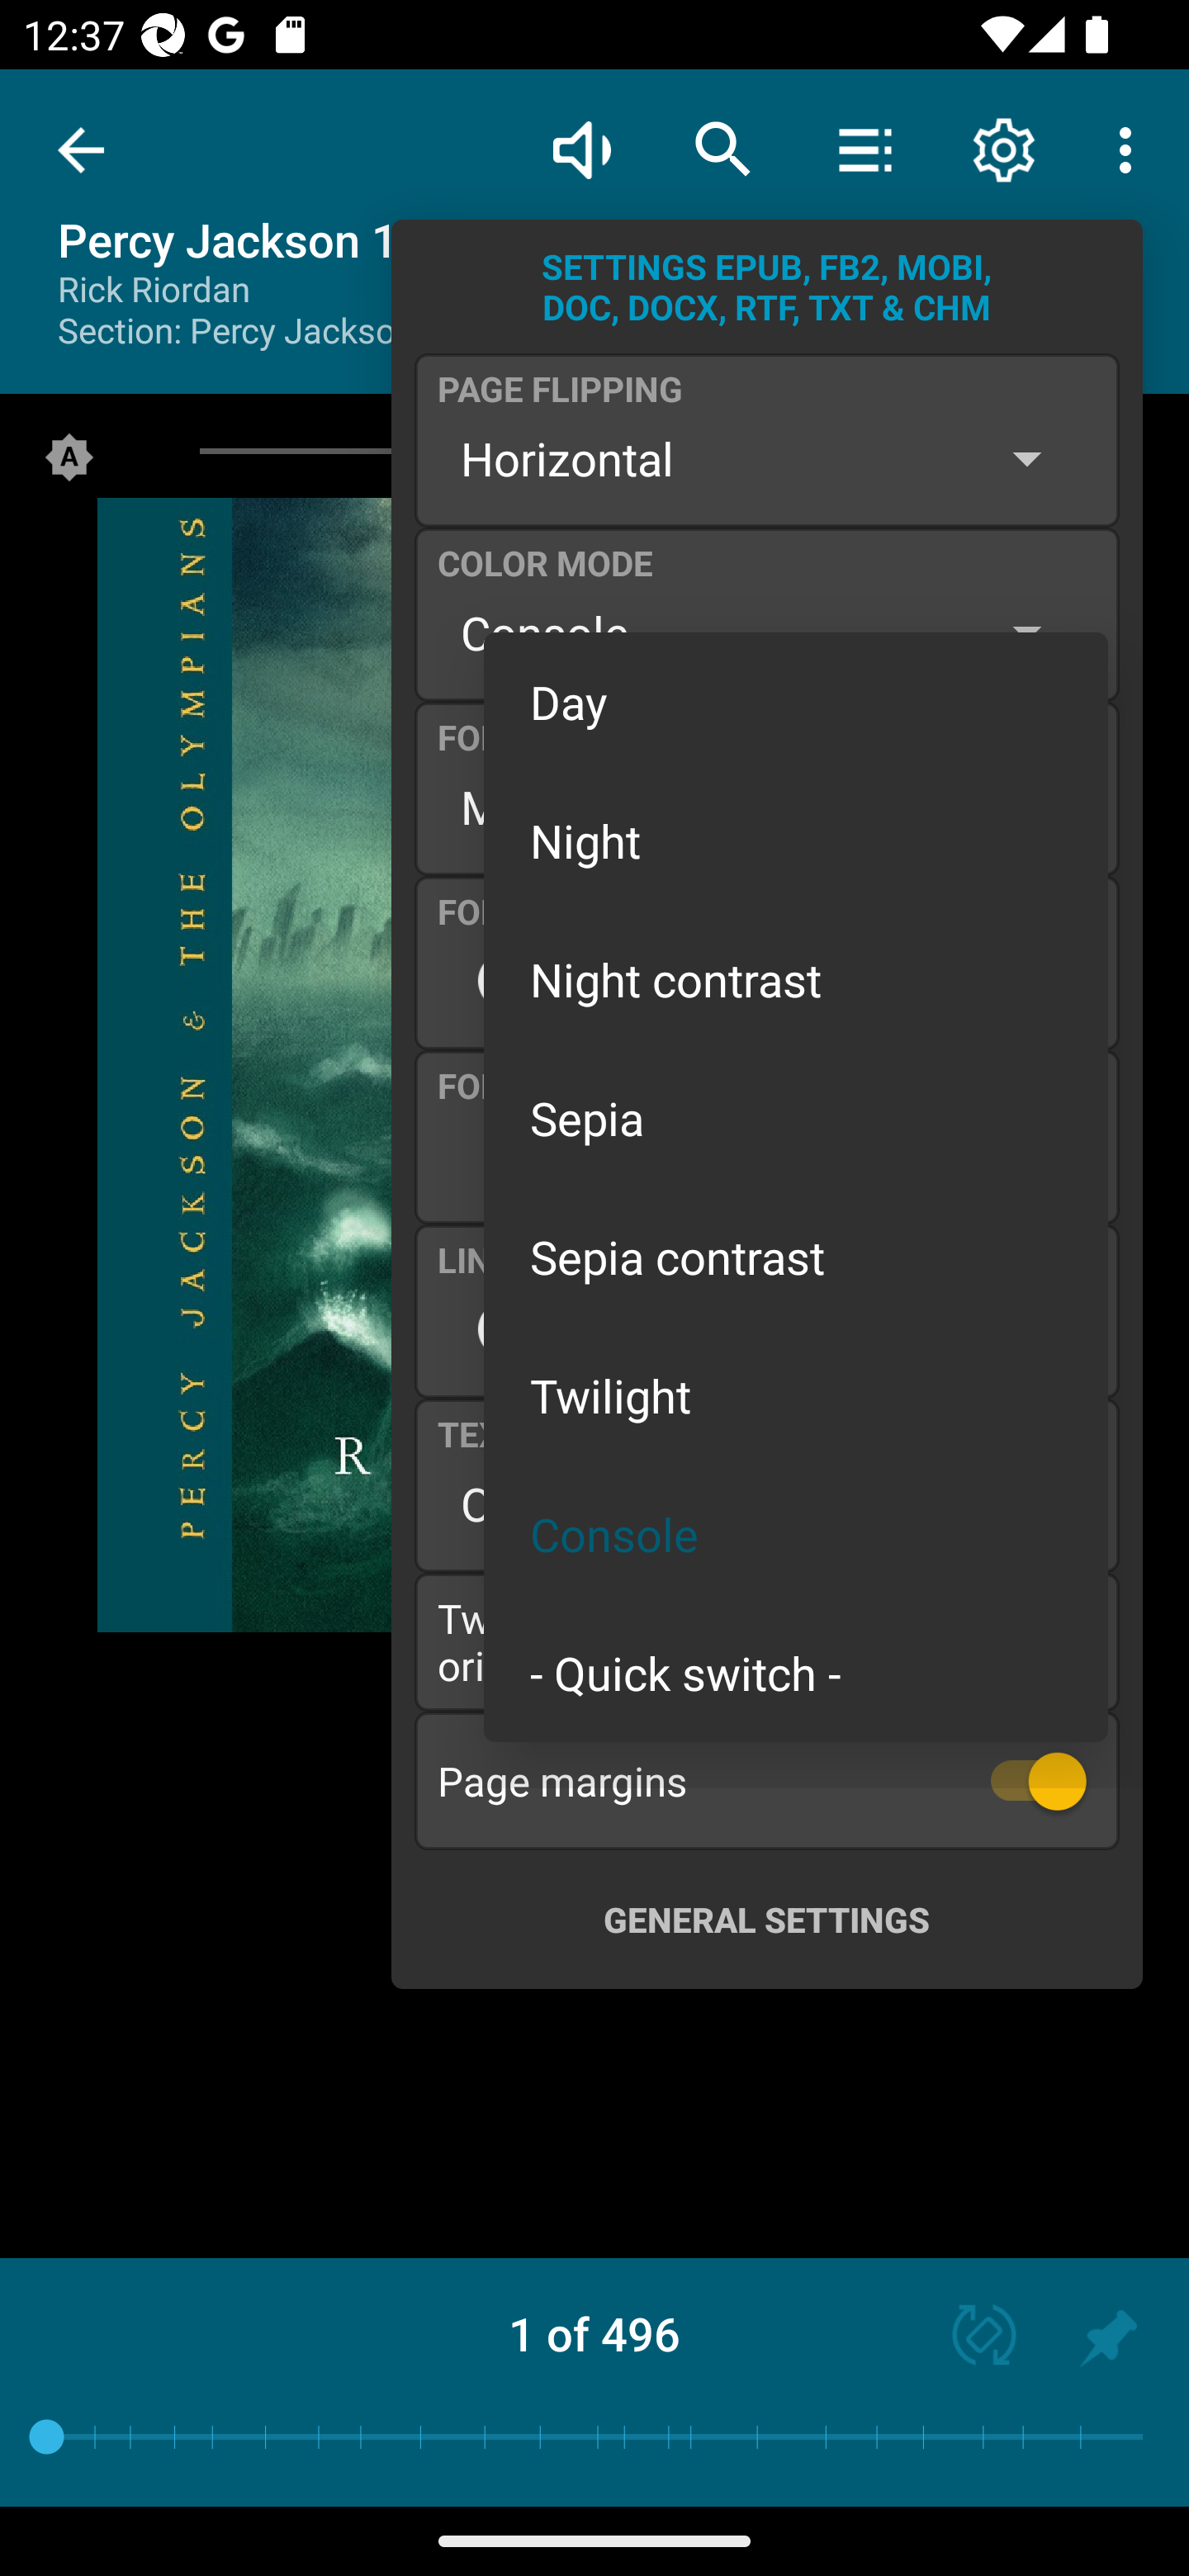  What do you see at coordinates (796, 1671) in the screenshot?
I see `- Quick switch -` at bounding box center [796, 1671].